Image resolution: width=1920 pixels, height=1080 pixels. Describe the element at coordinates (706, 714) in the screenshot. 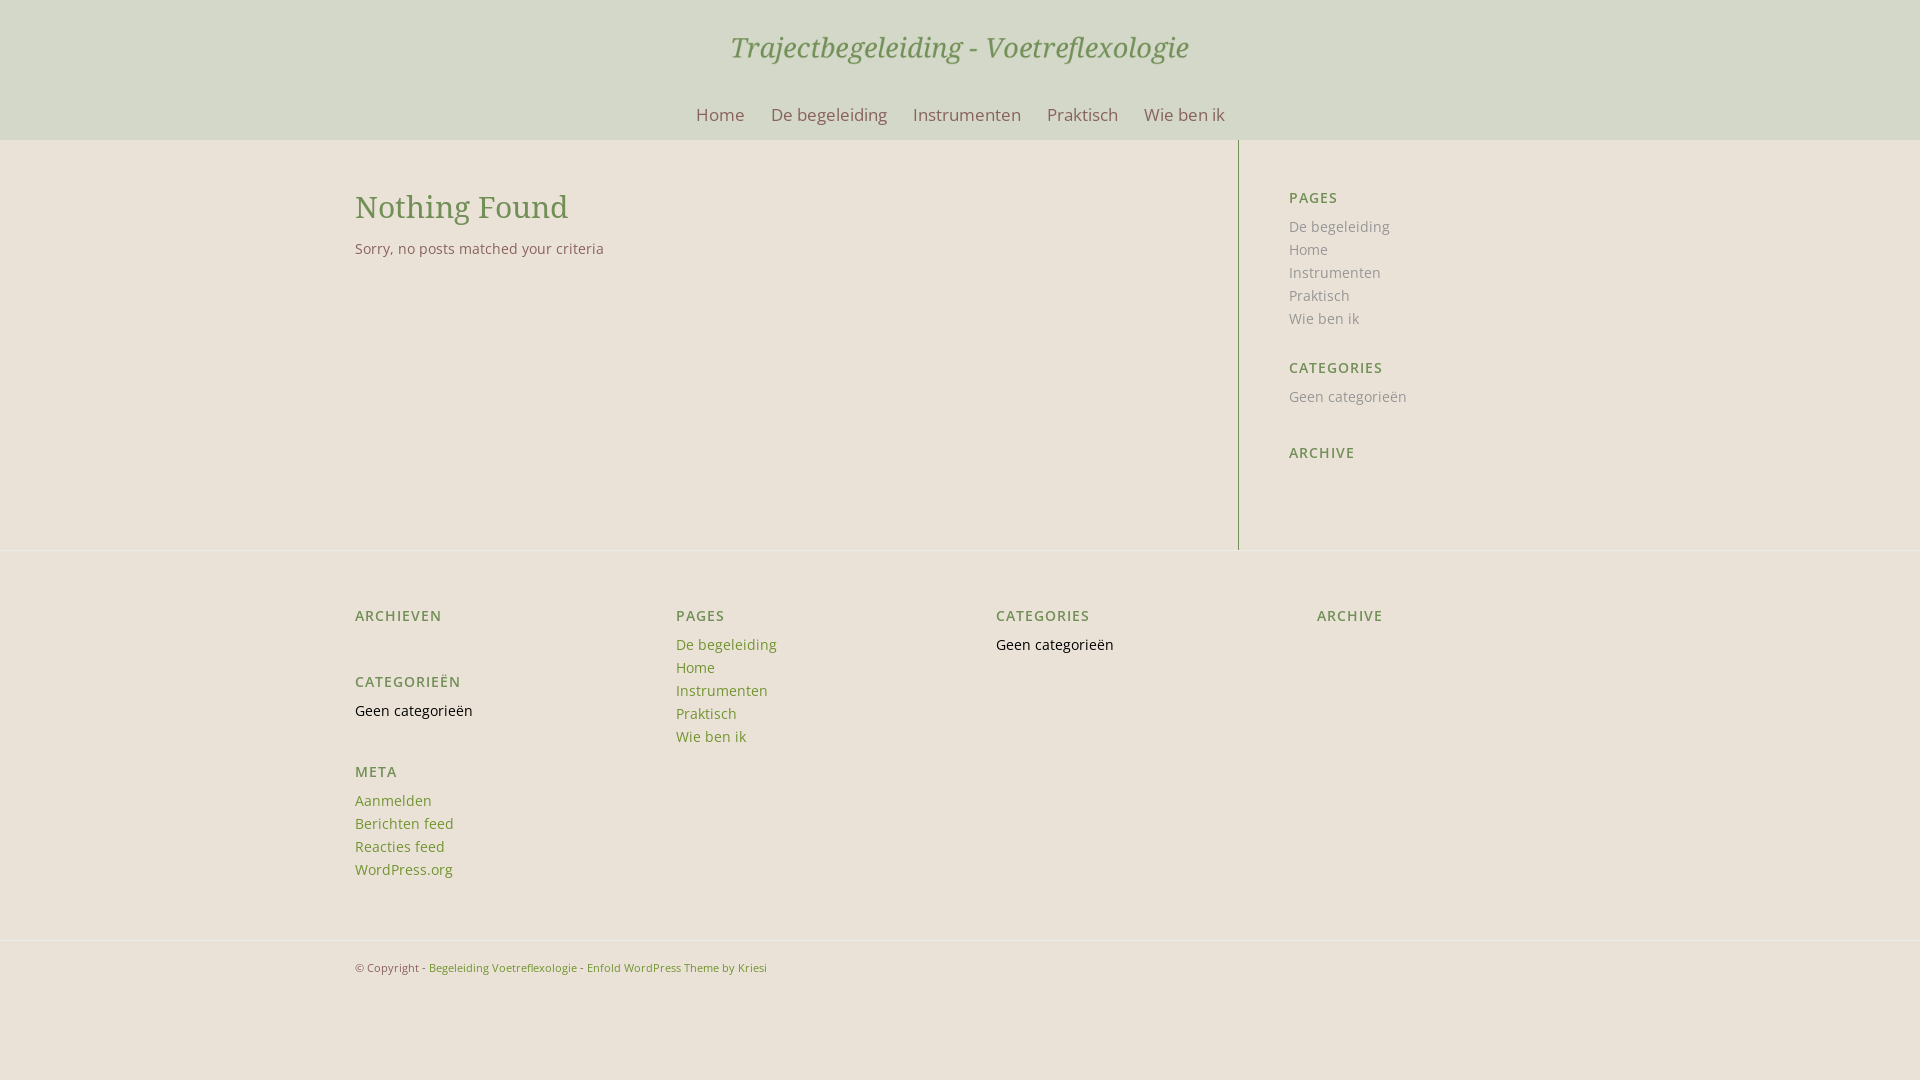

I see `Praktisch` at that location.